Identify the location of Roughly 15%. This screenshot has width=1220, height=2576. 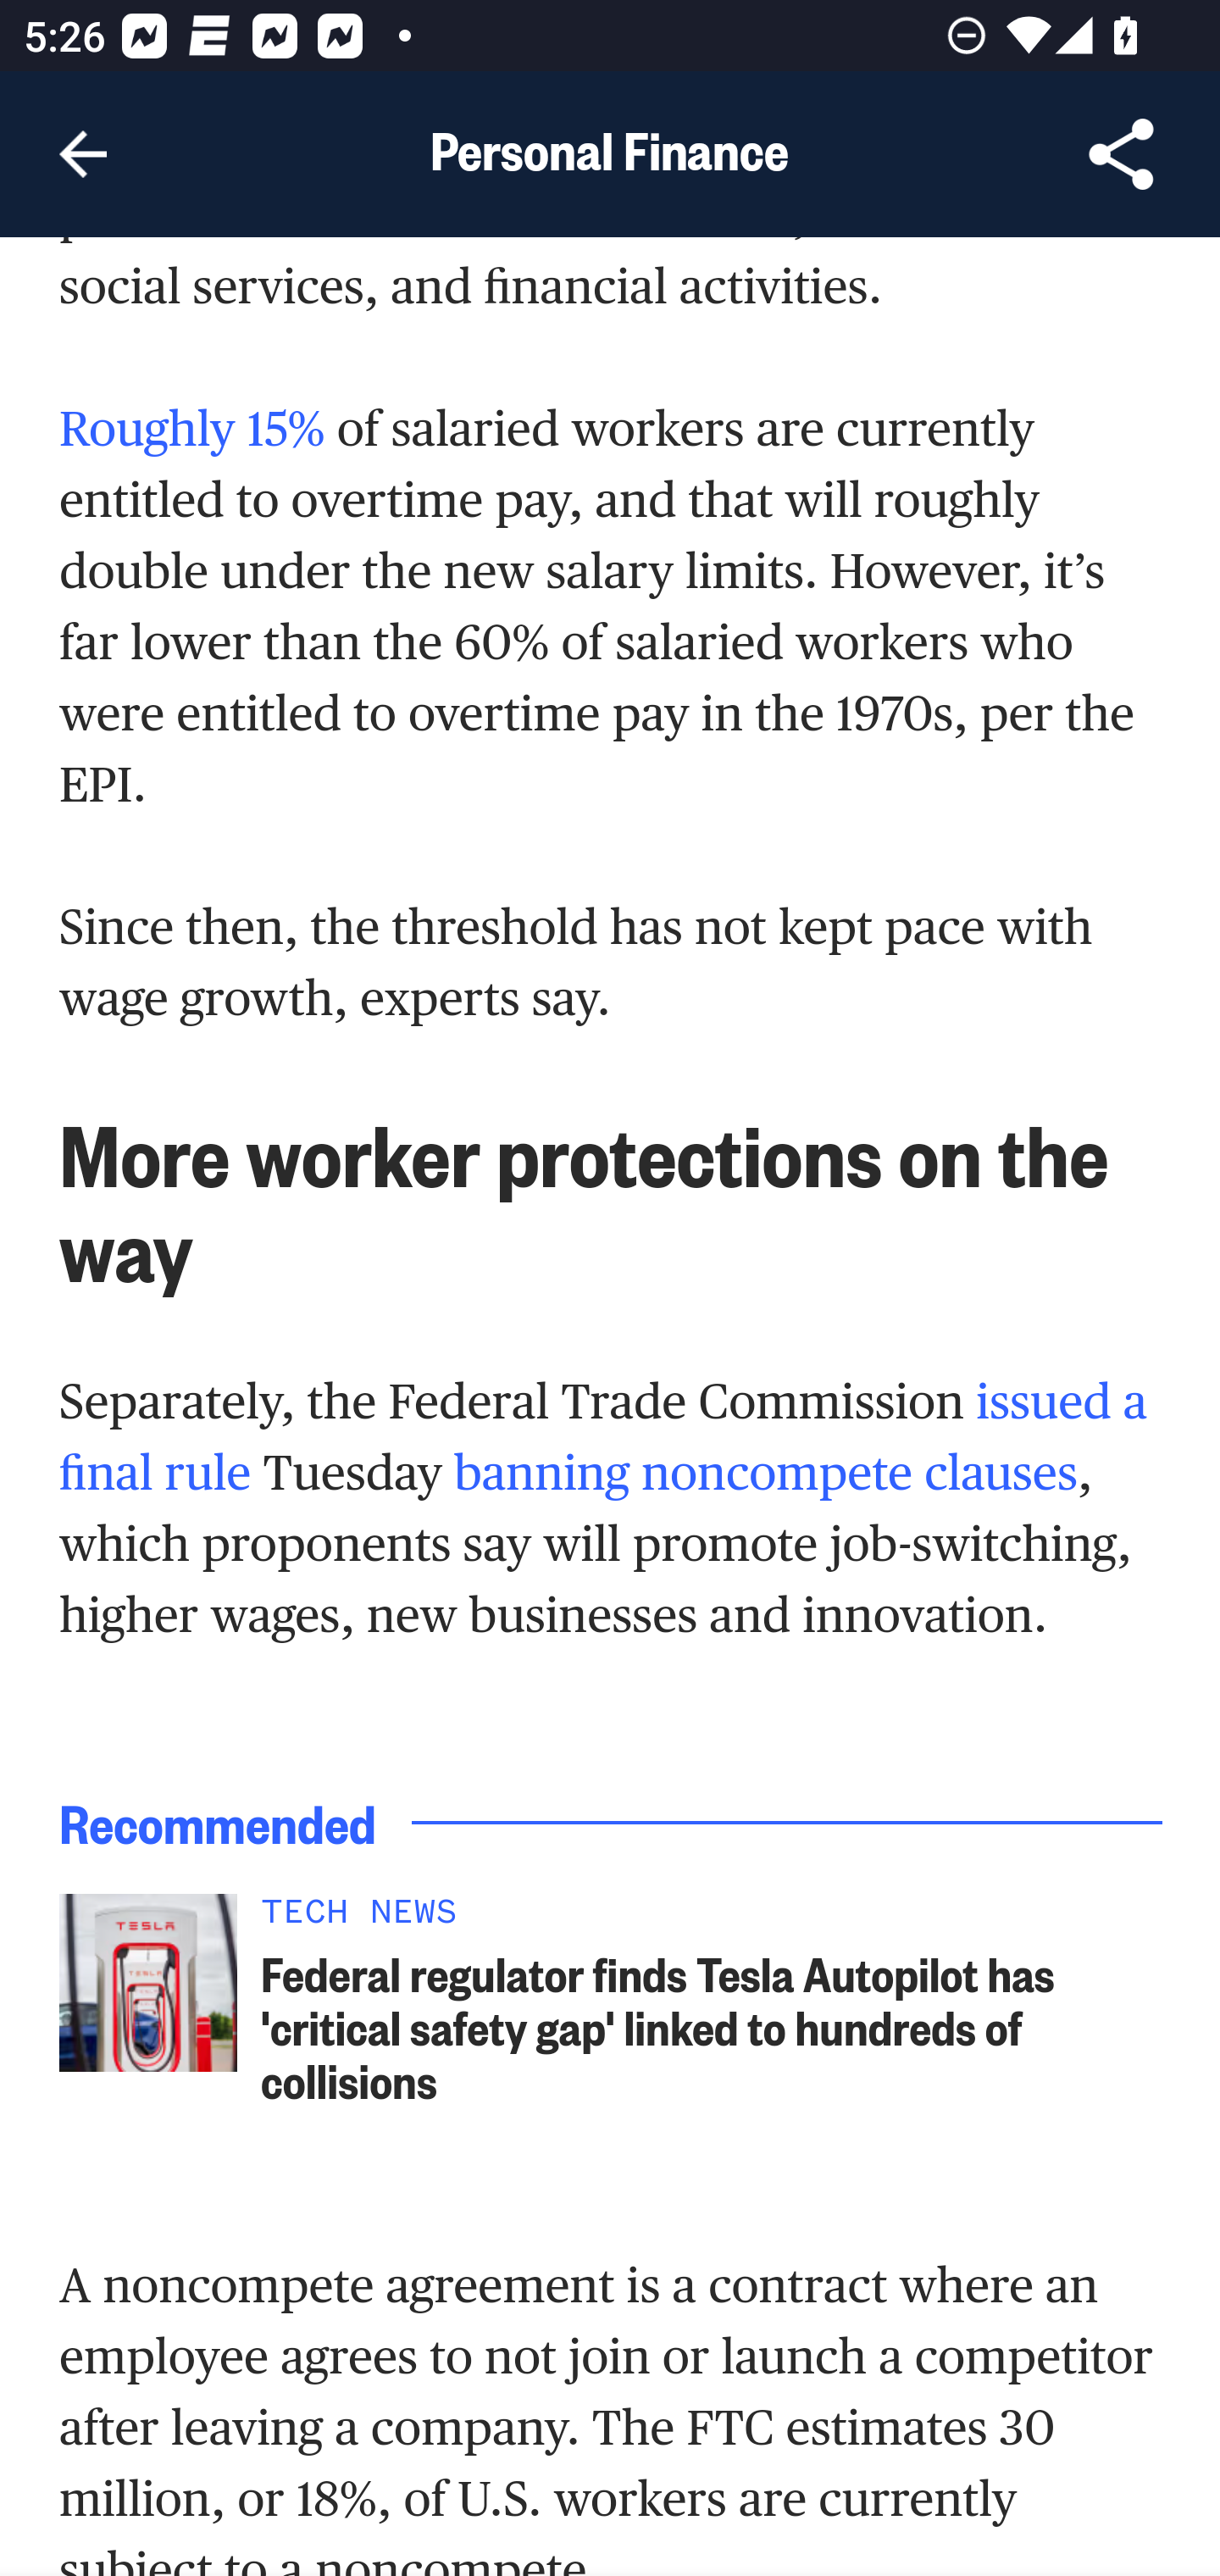
(192, 429).